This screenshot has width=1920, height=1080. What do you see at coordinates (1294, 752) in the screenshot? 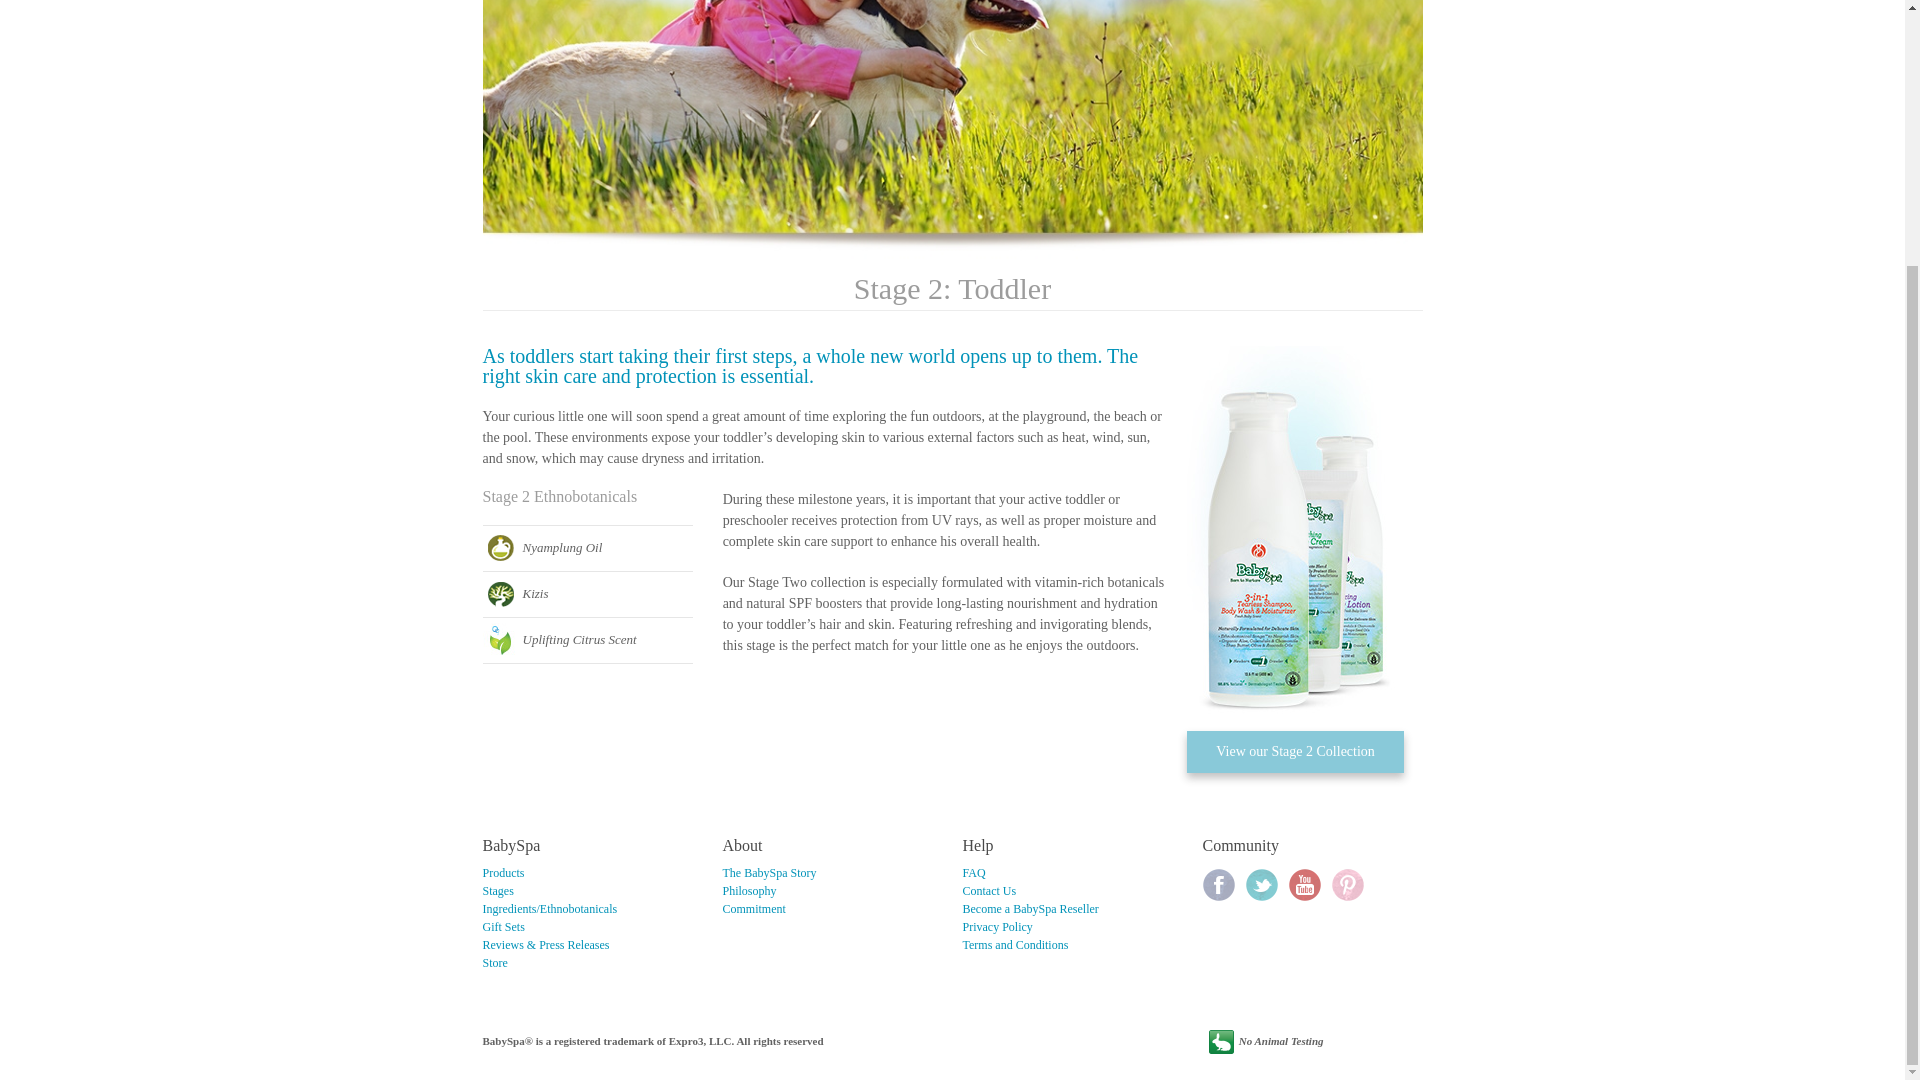
I see `View our Stage 2 Collection` at bounding box center [1294, 752].